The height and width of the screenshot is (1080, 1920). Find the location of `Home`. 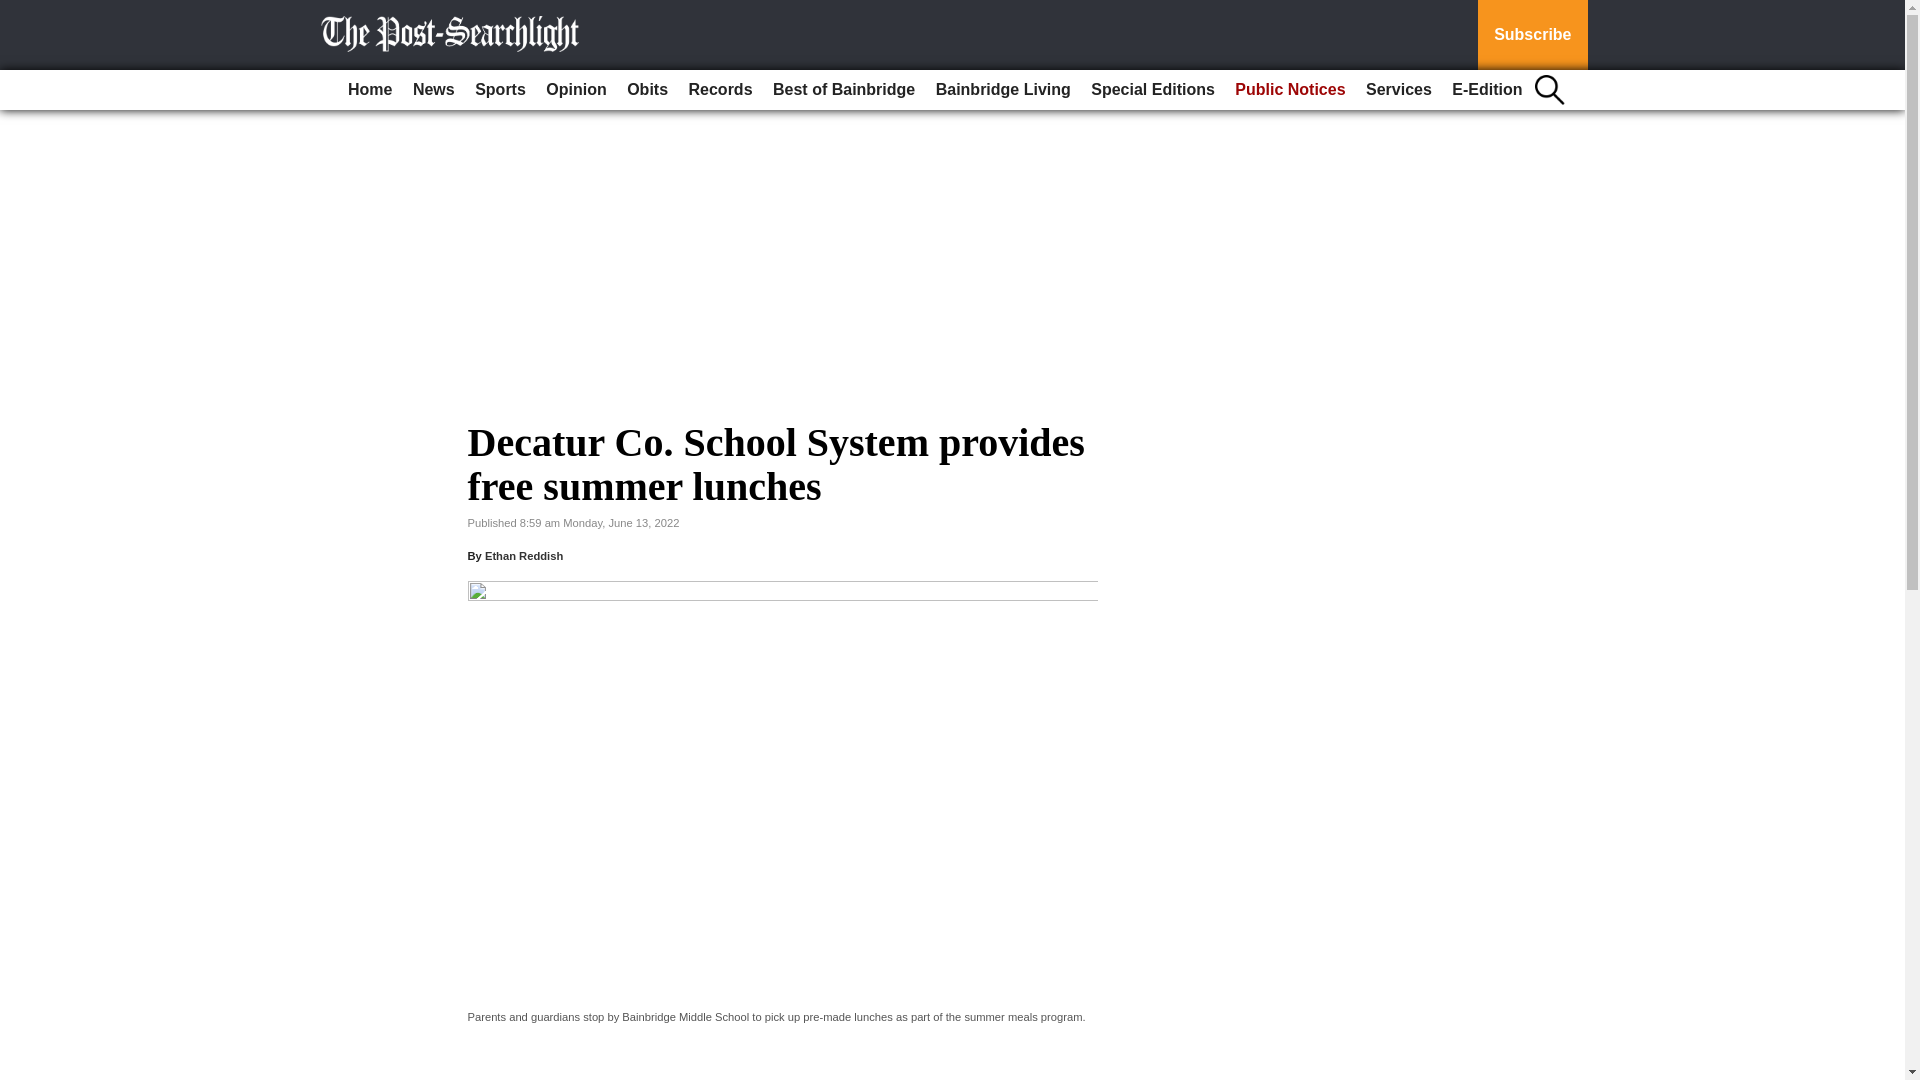

Home is located at coordinates (369, 90).